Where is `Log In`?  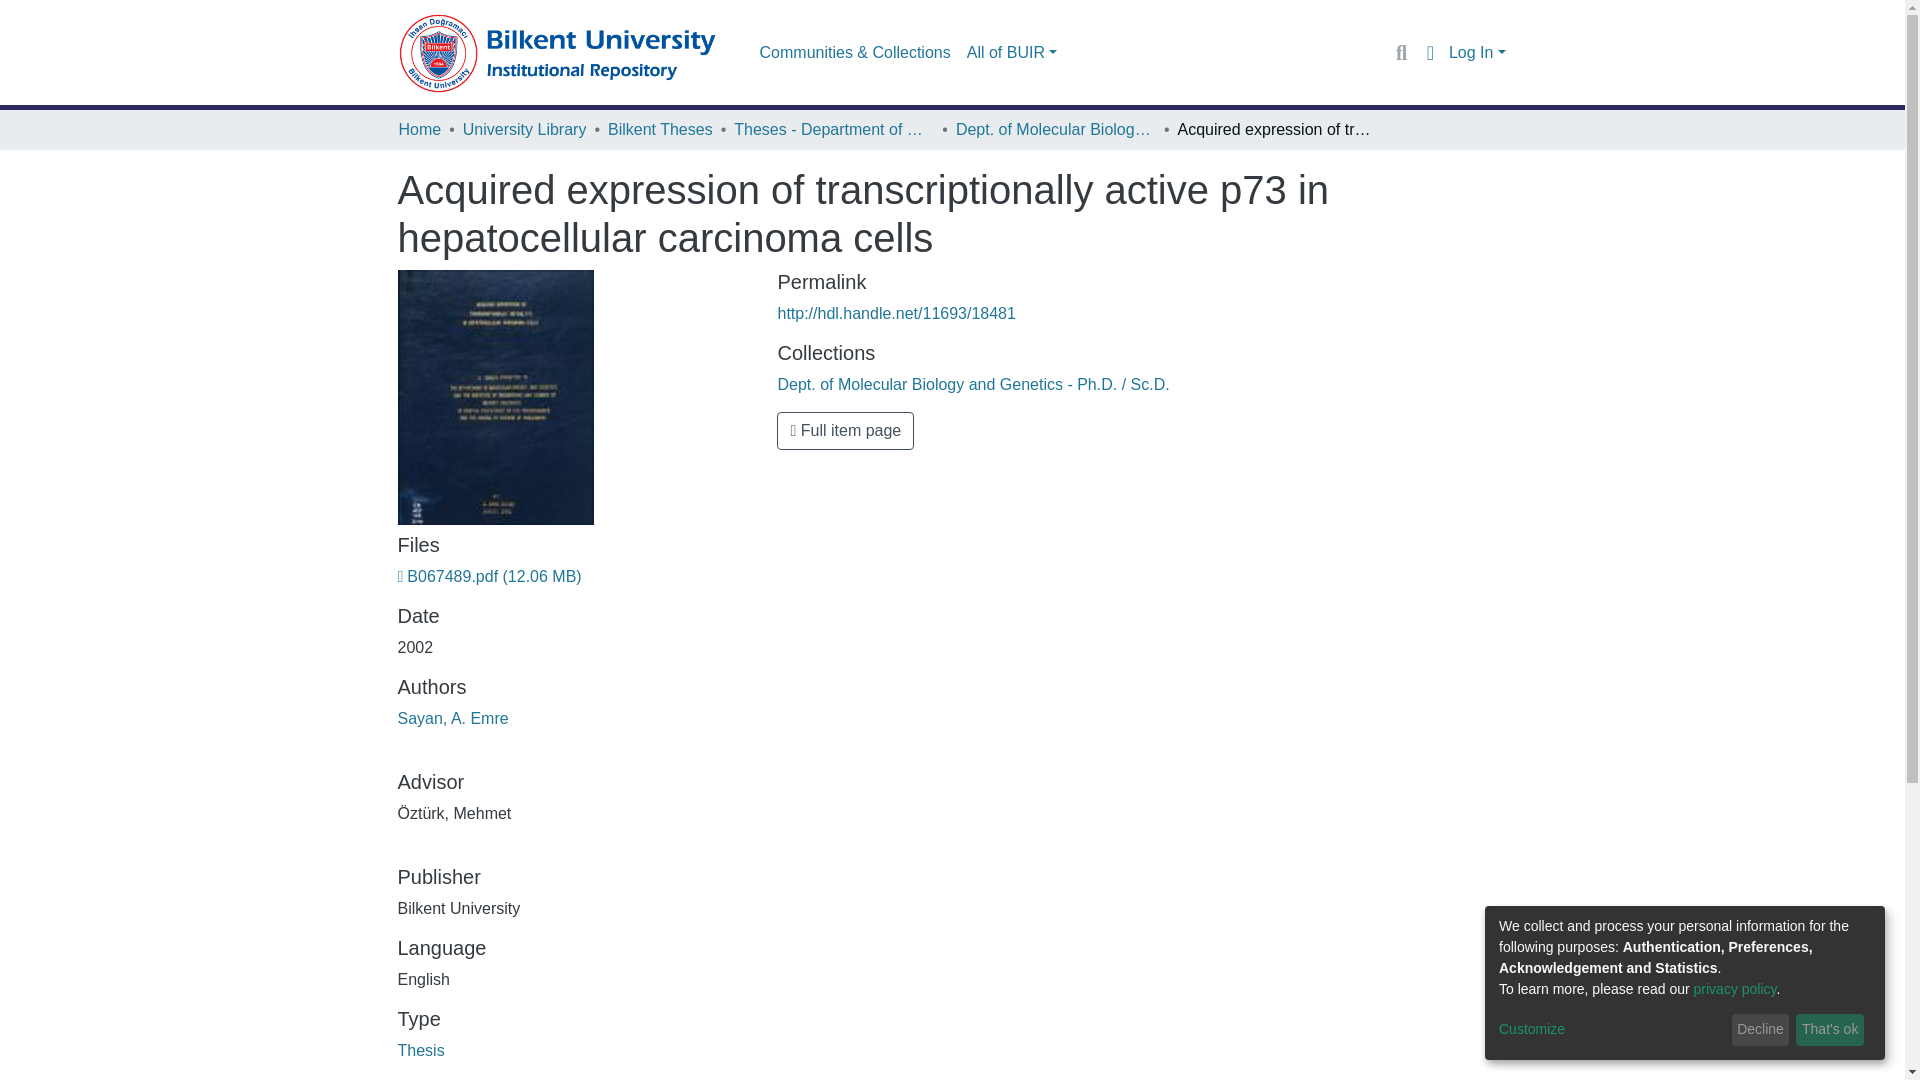
Log In is located at coordinates (1477, 52).